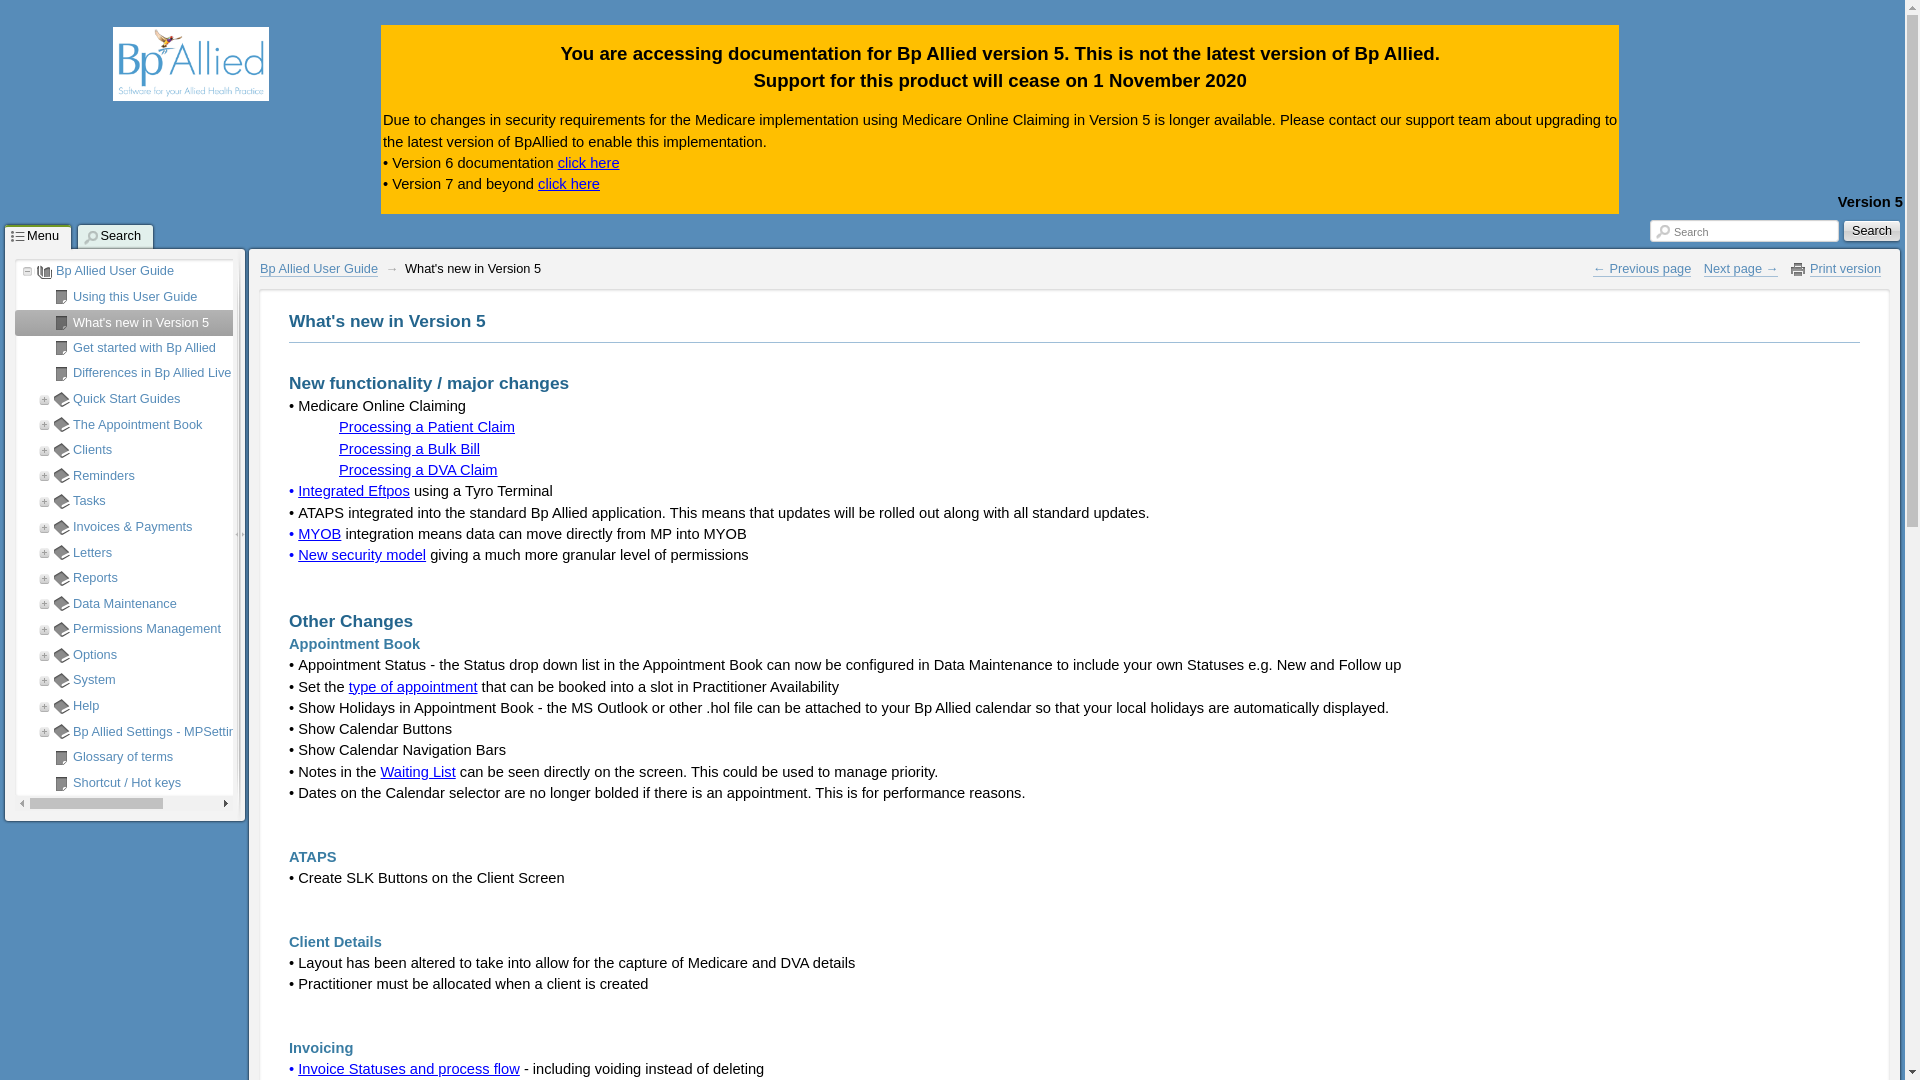 The width and height of the screenshot is (1920, 1080). I want to click on Quick Start Guides, so click(224, 399).